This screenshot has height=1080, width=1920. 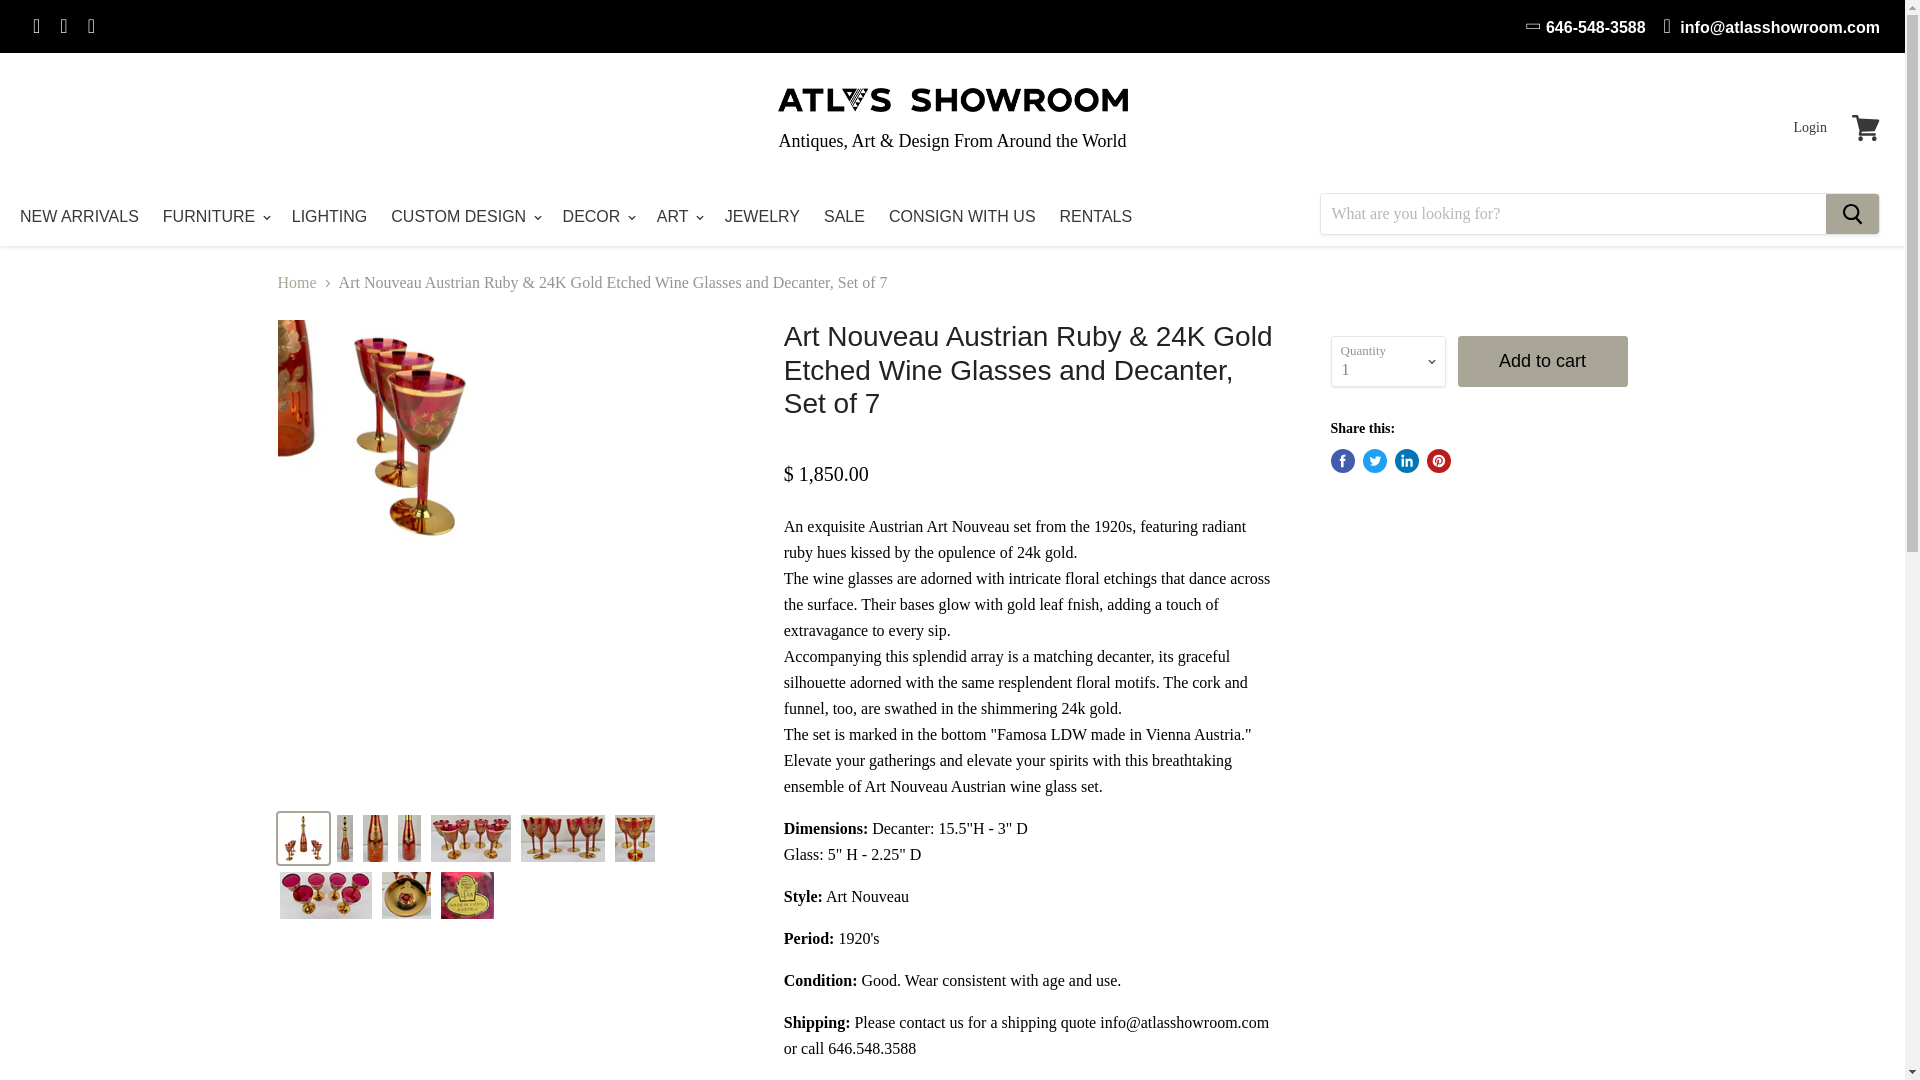 I want to click on LIGHTING, so click(x=330, y=216).